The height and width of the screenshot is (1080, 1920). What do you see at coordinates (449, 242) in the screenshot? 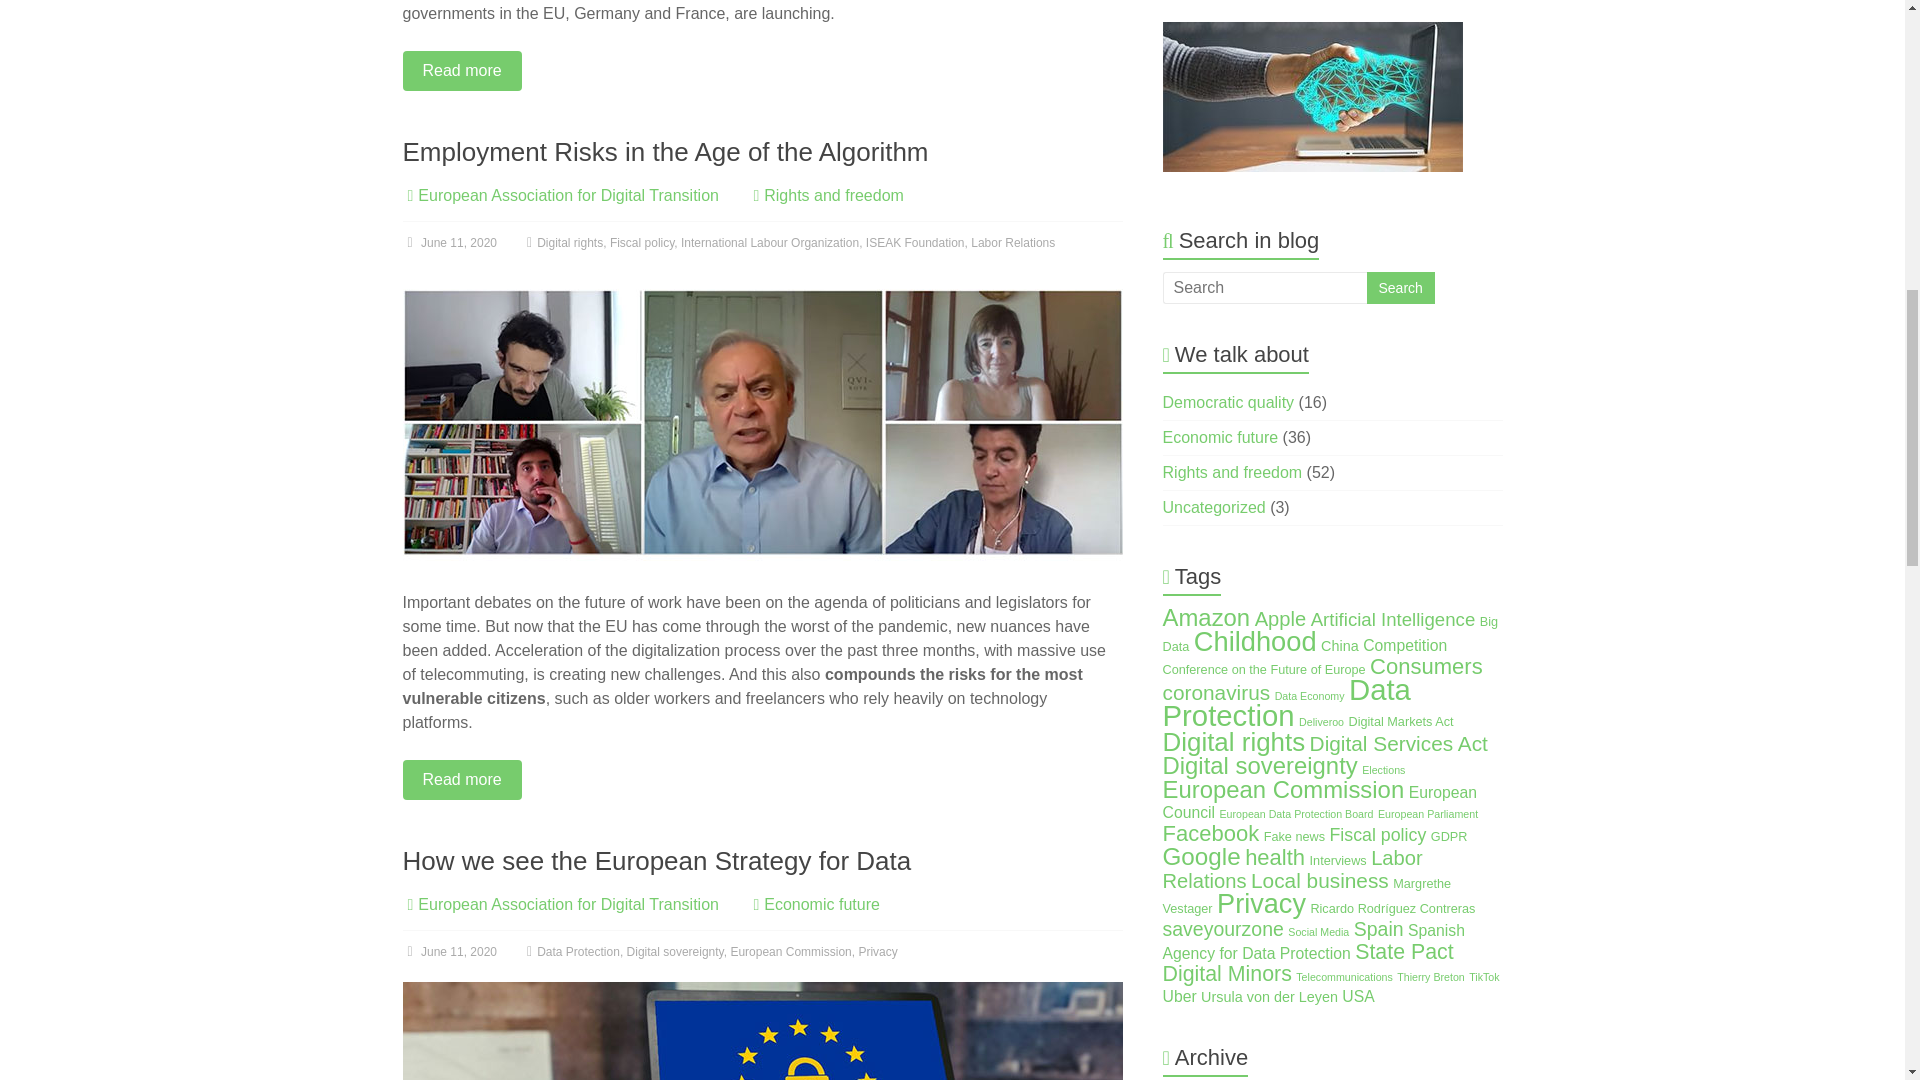
I see `10:25 am` at bounding box center [449, 242].